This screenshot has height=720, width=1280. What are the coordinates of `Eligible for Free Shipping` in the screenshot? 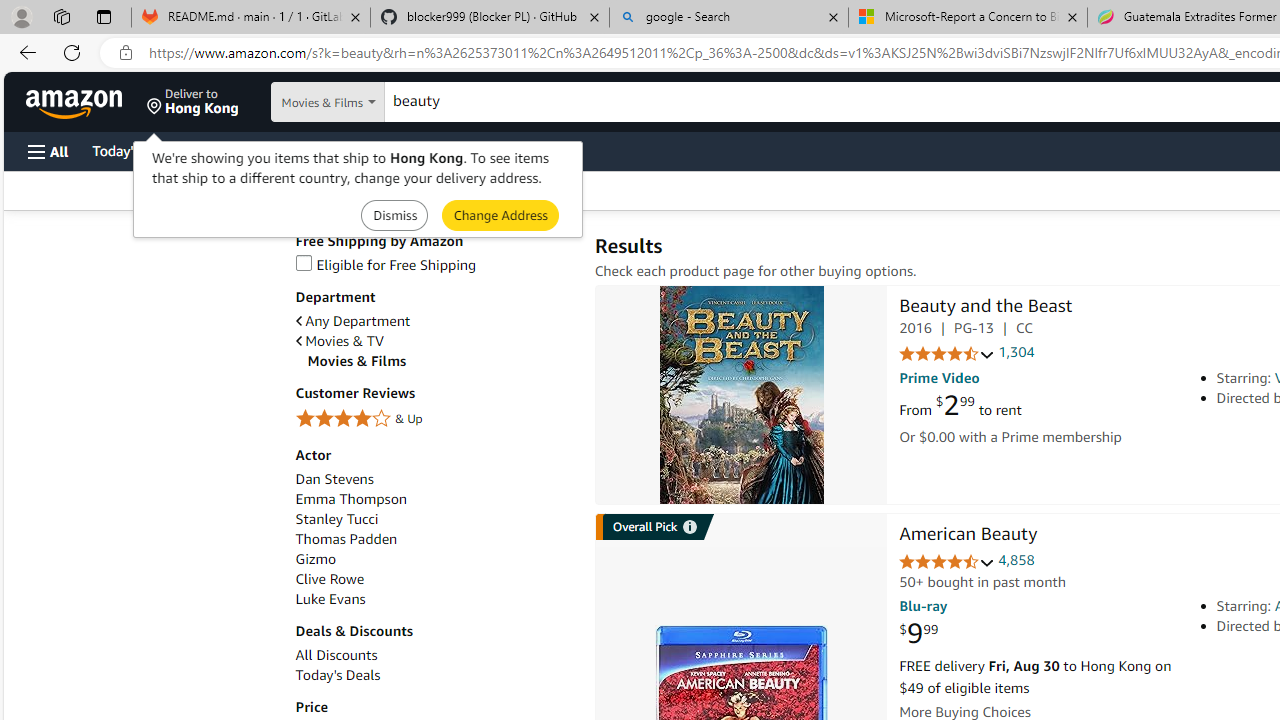 It's located at (386, 264).